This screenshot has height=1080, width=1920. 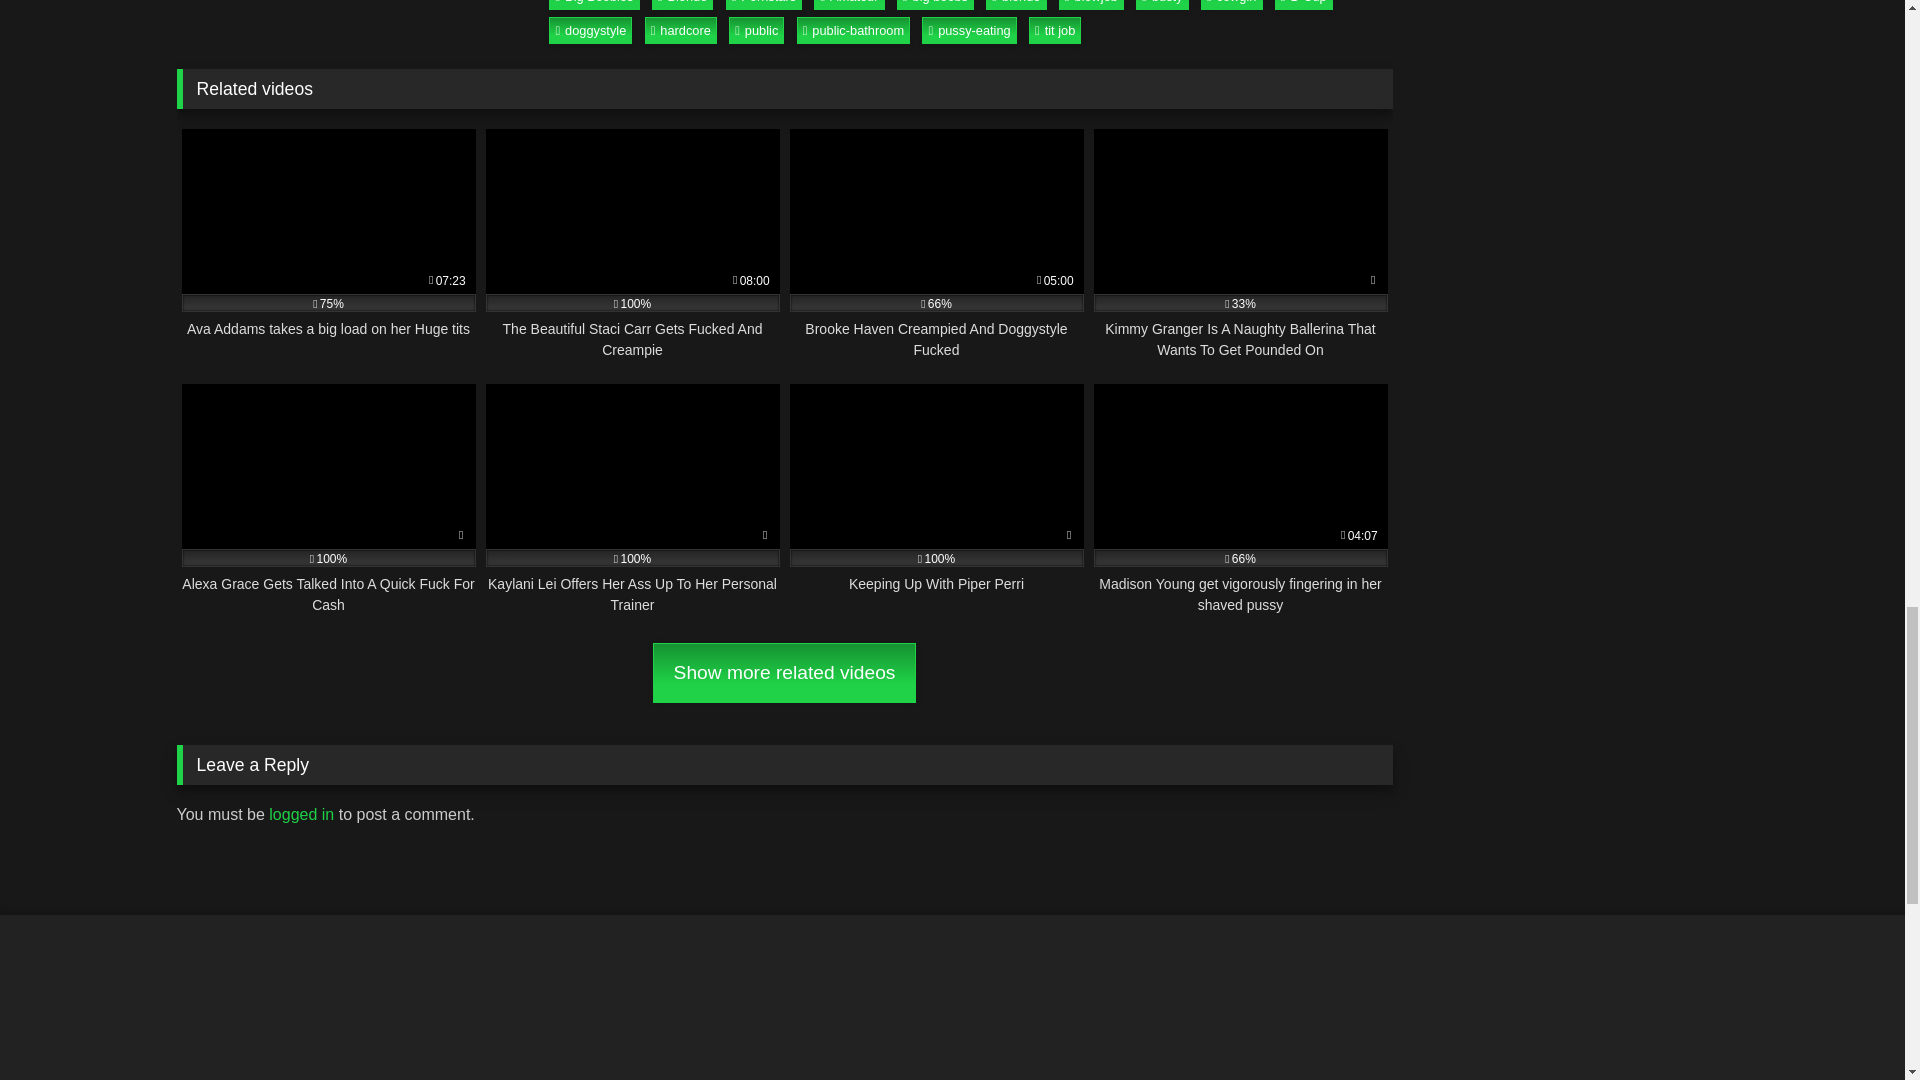 I want to click on Pornstars, so click(x=764, y=4).